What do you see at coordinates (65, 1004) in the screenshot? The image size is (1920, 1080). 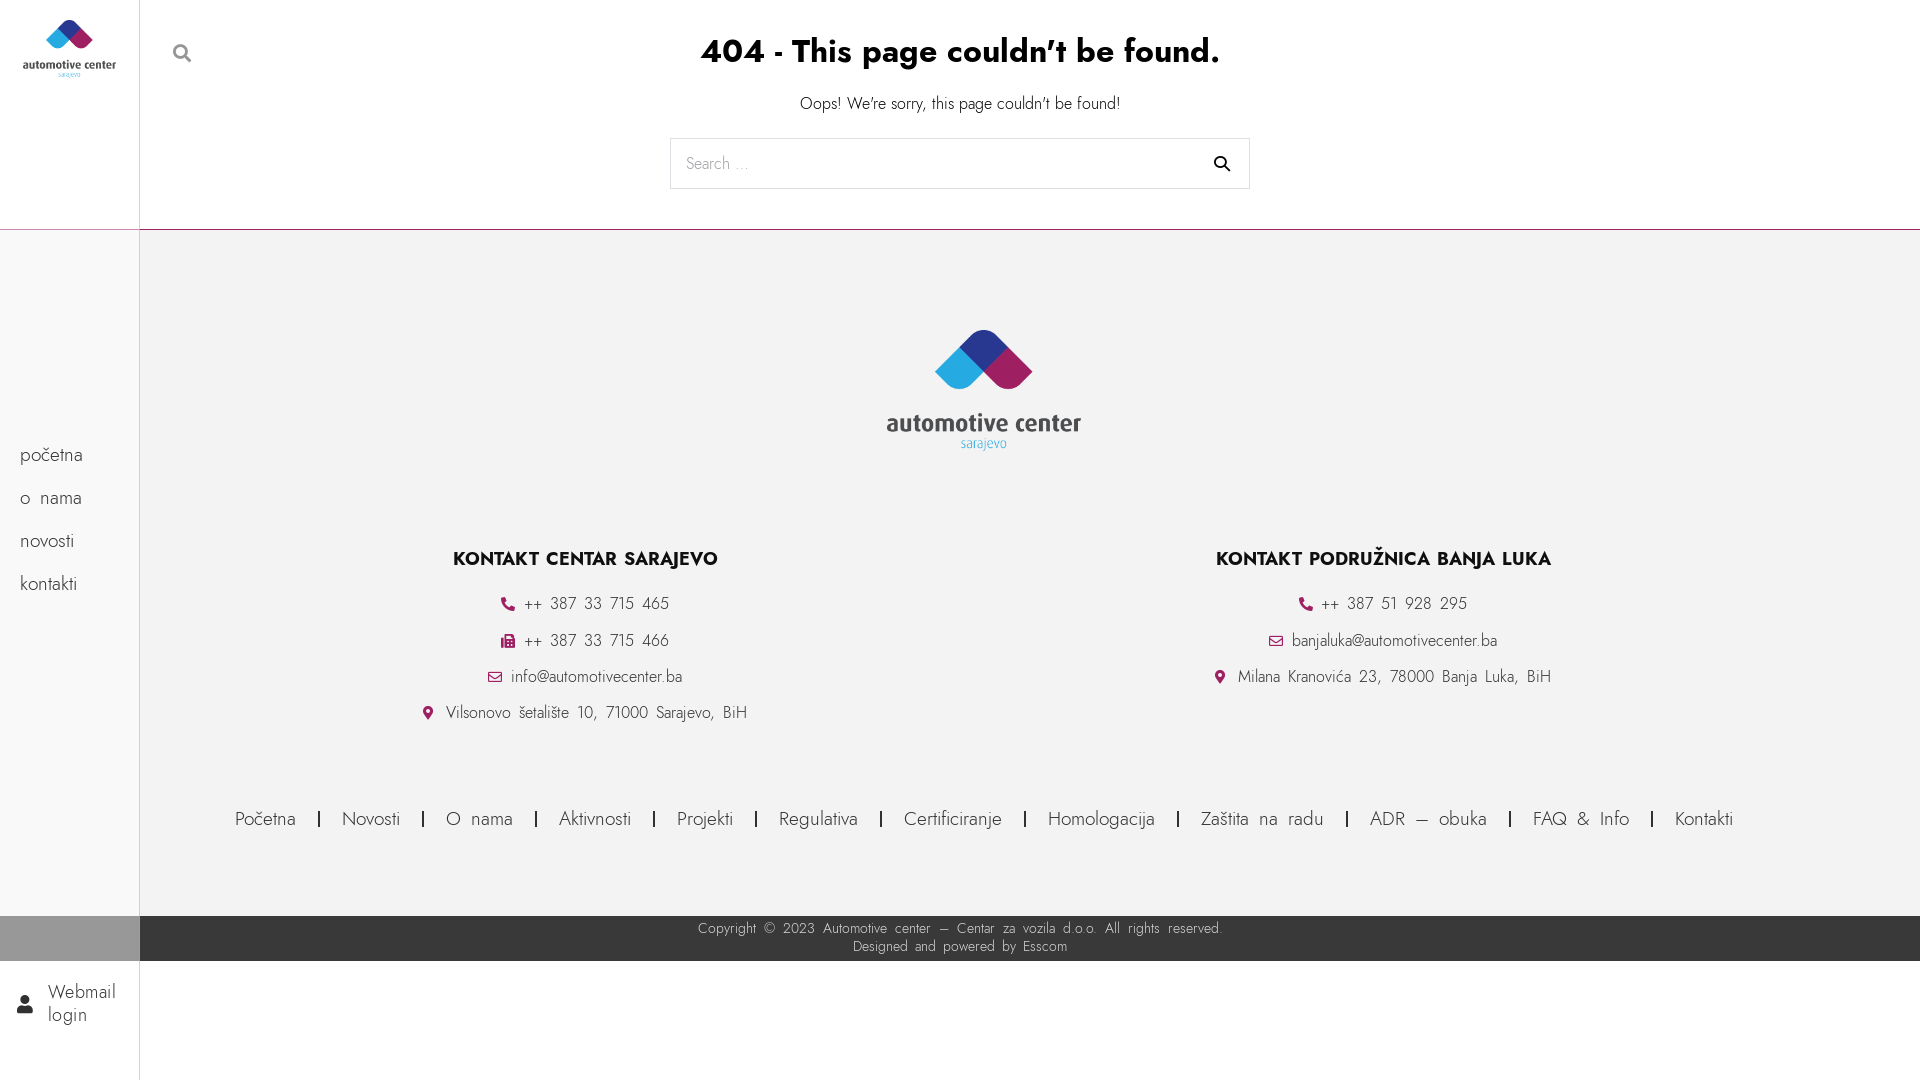 I see `Webmail
login` at bounding box center [65, 1004].